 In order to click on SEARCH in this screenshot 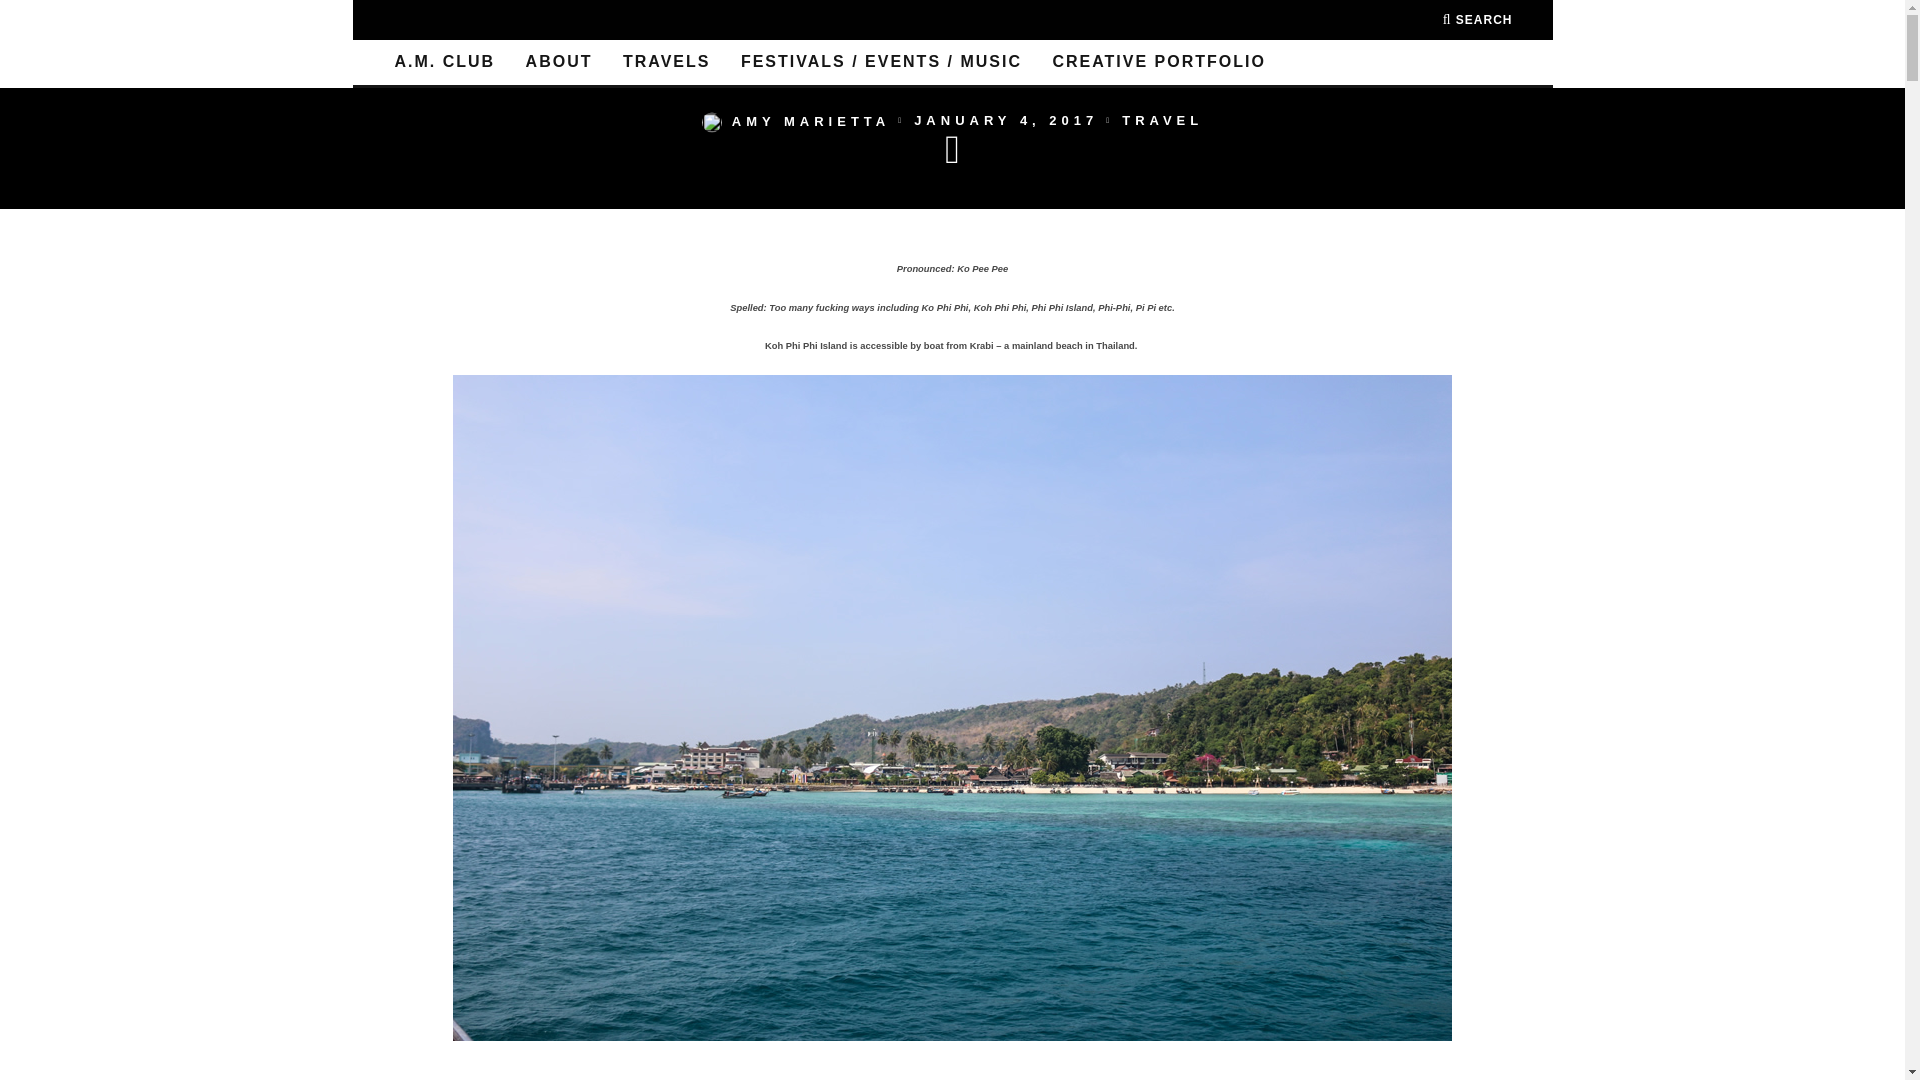, I will do `click(1478, 20)`.